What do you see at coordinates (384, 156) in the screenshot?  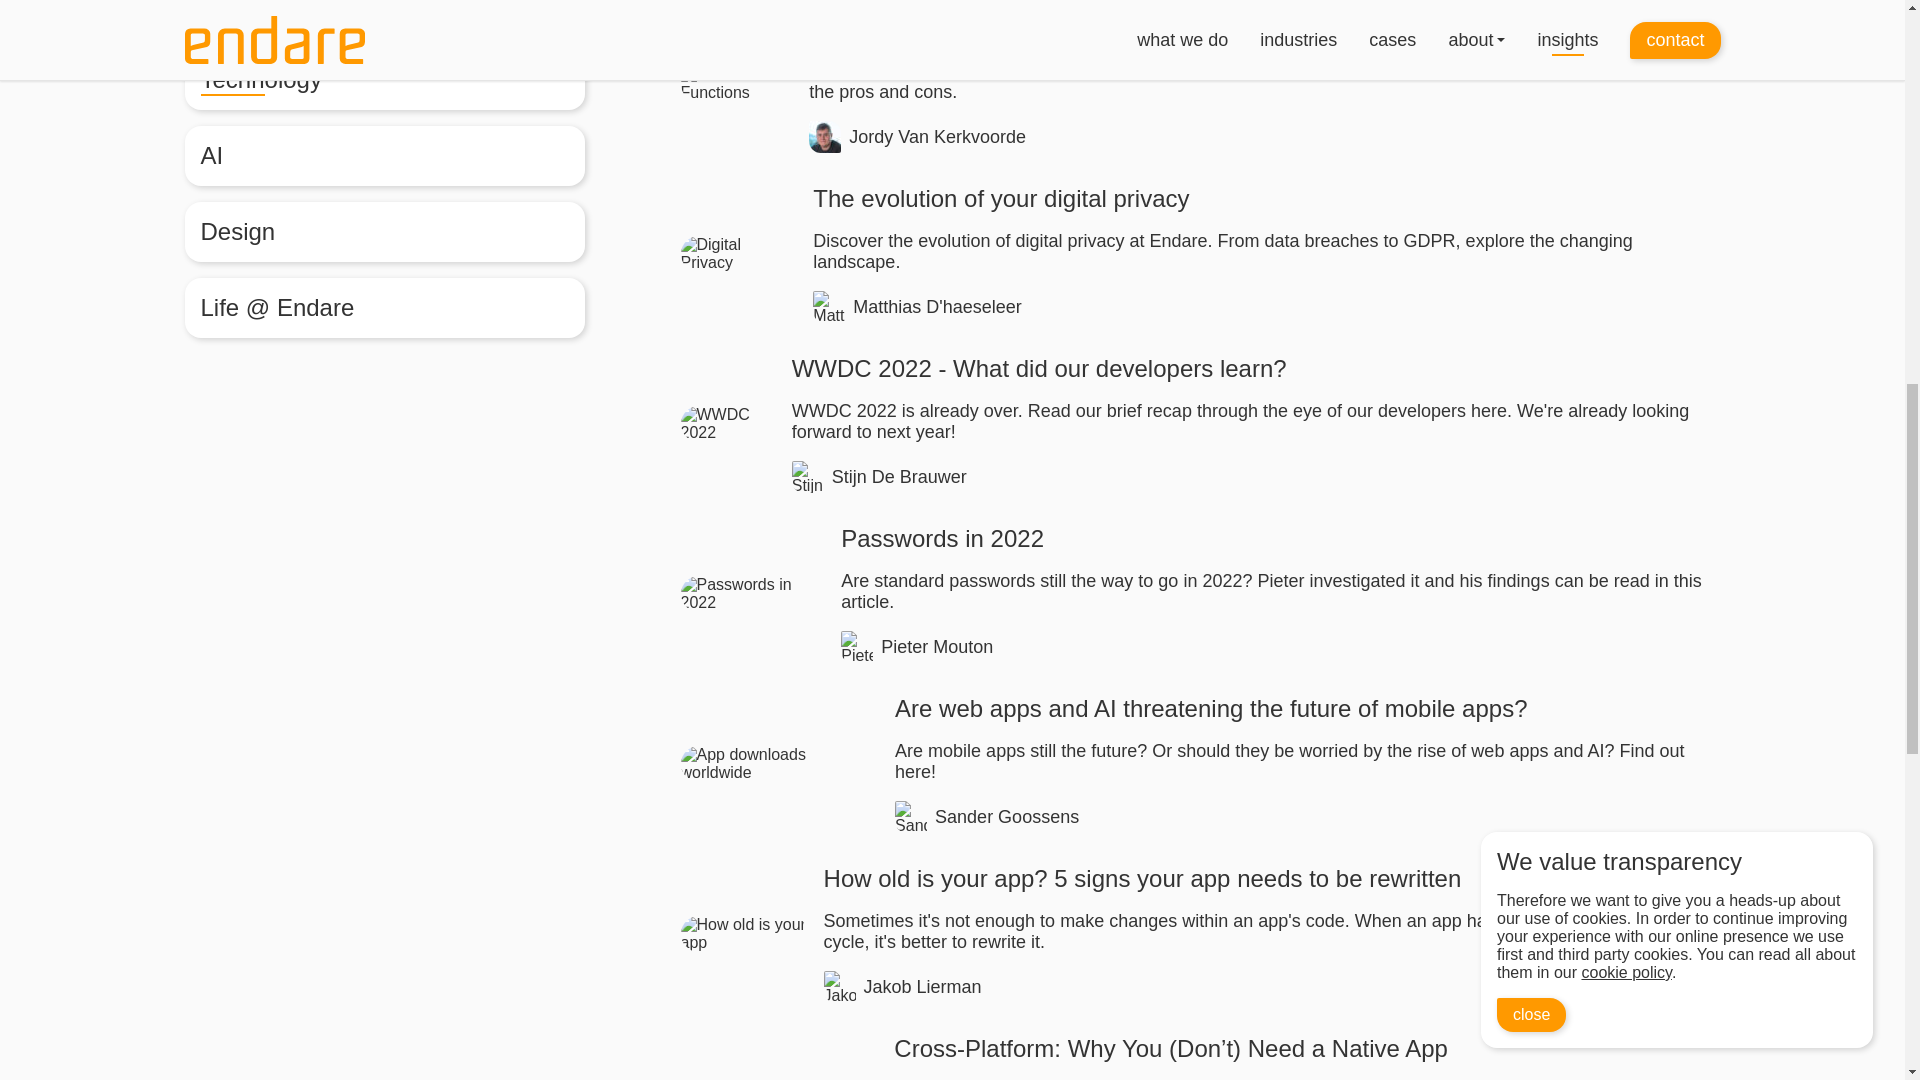 I see `AI` at bounding box center [384, 156].